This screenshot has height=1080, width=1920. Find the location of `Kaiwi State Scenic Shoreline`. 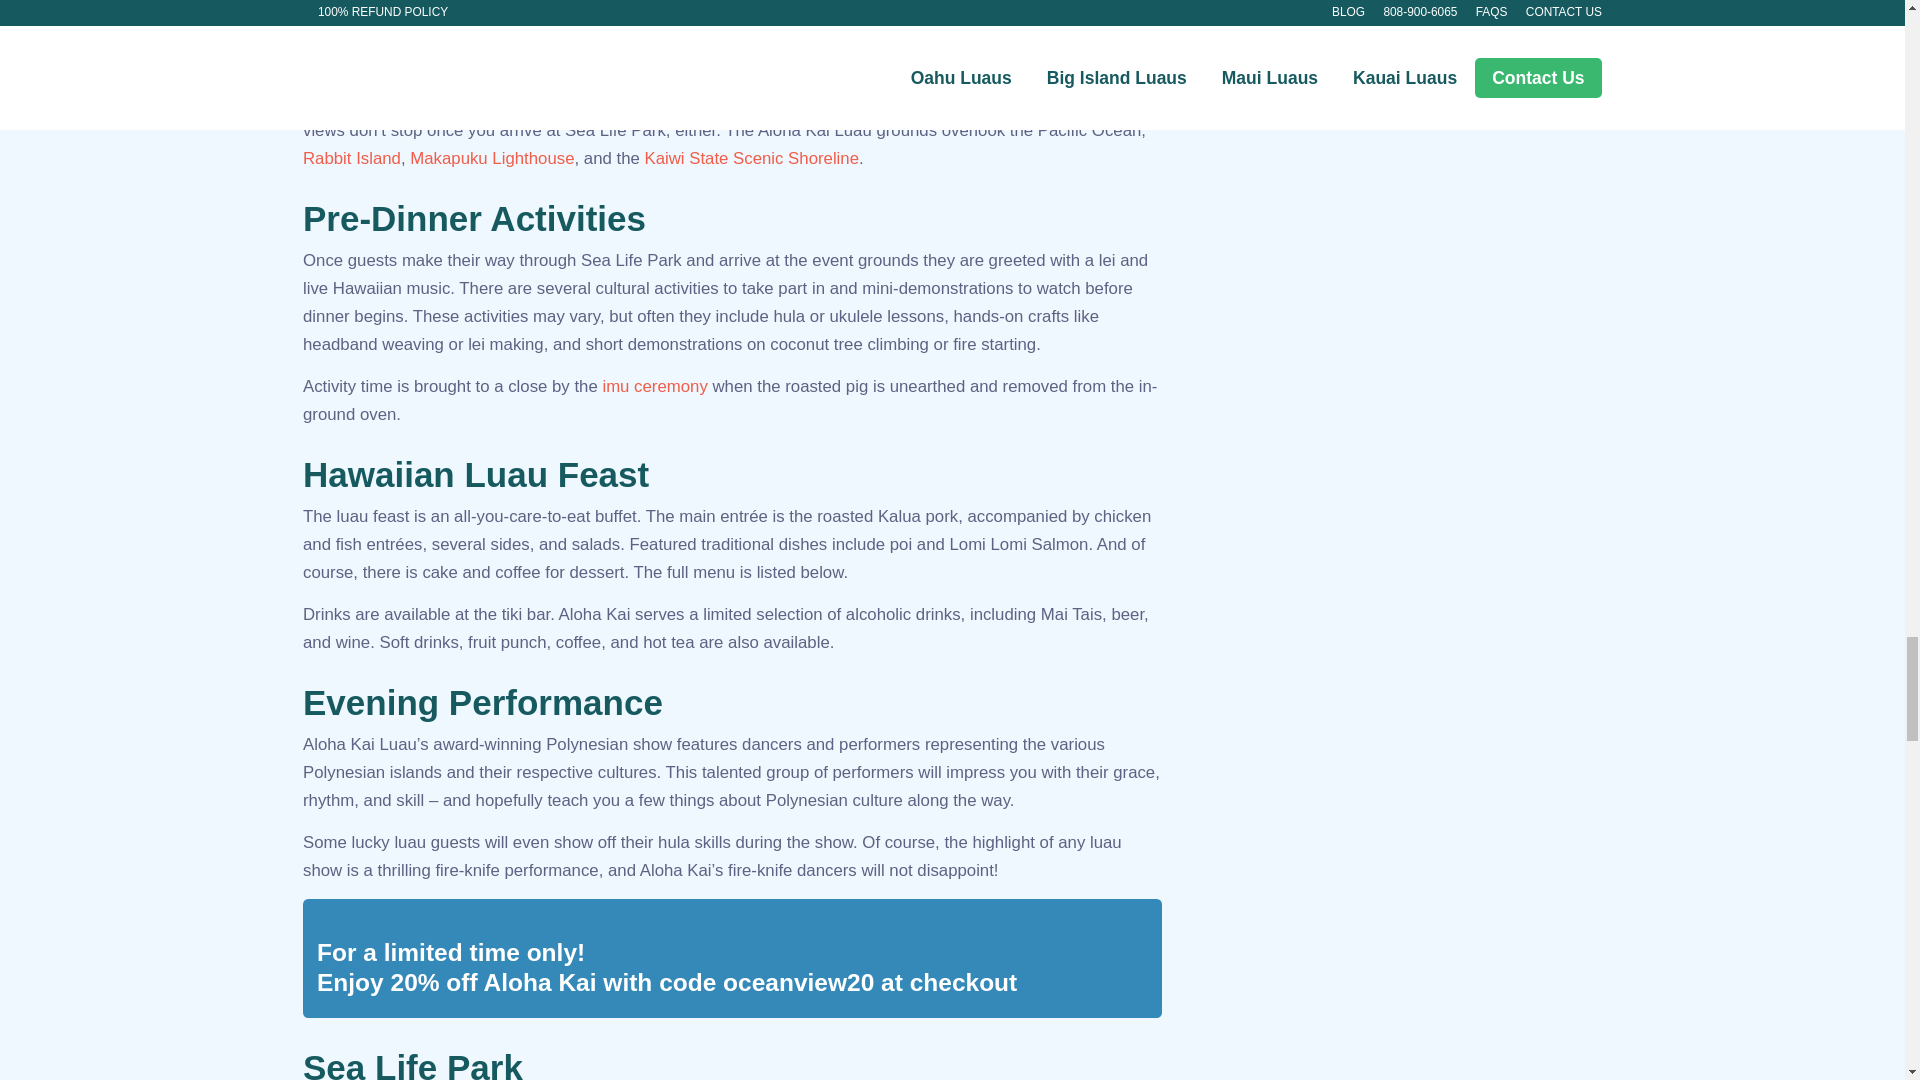

Kaiwi State Scenic Shoreline is located at coordinates (750, 158).